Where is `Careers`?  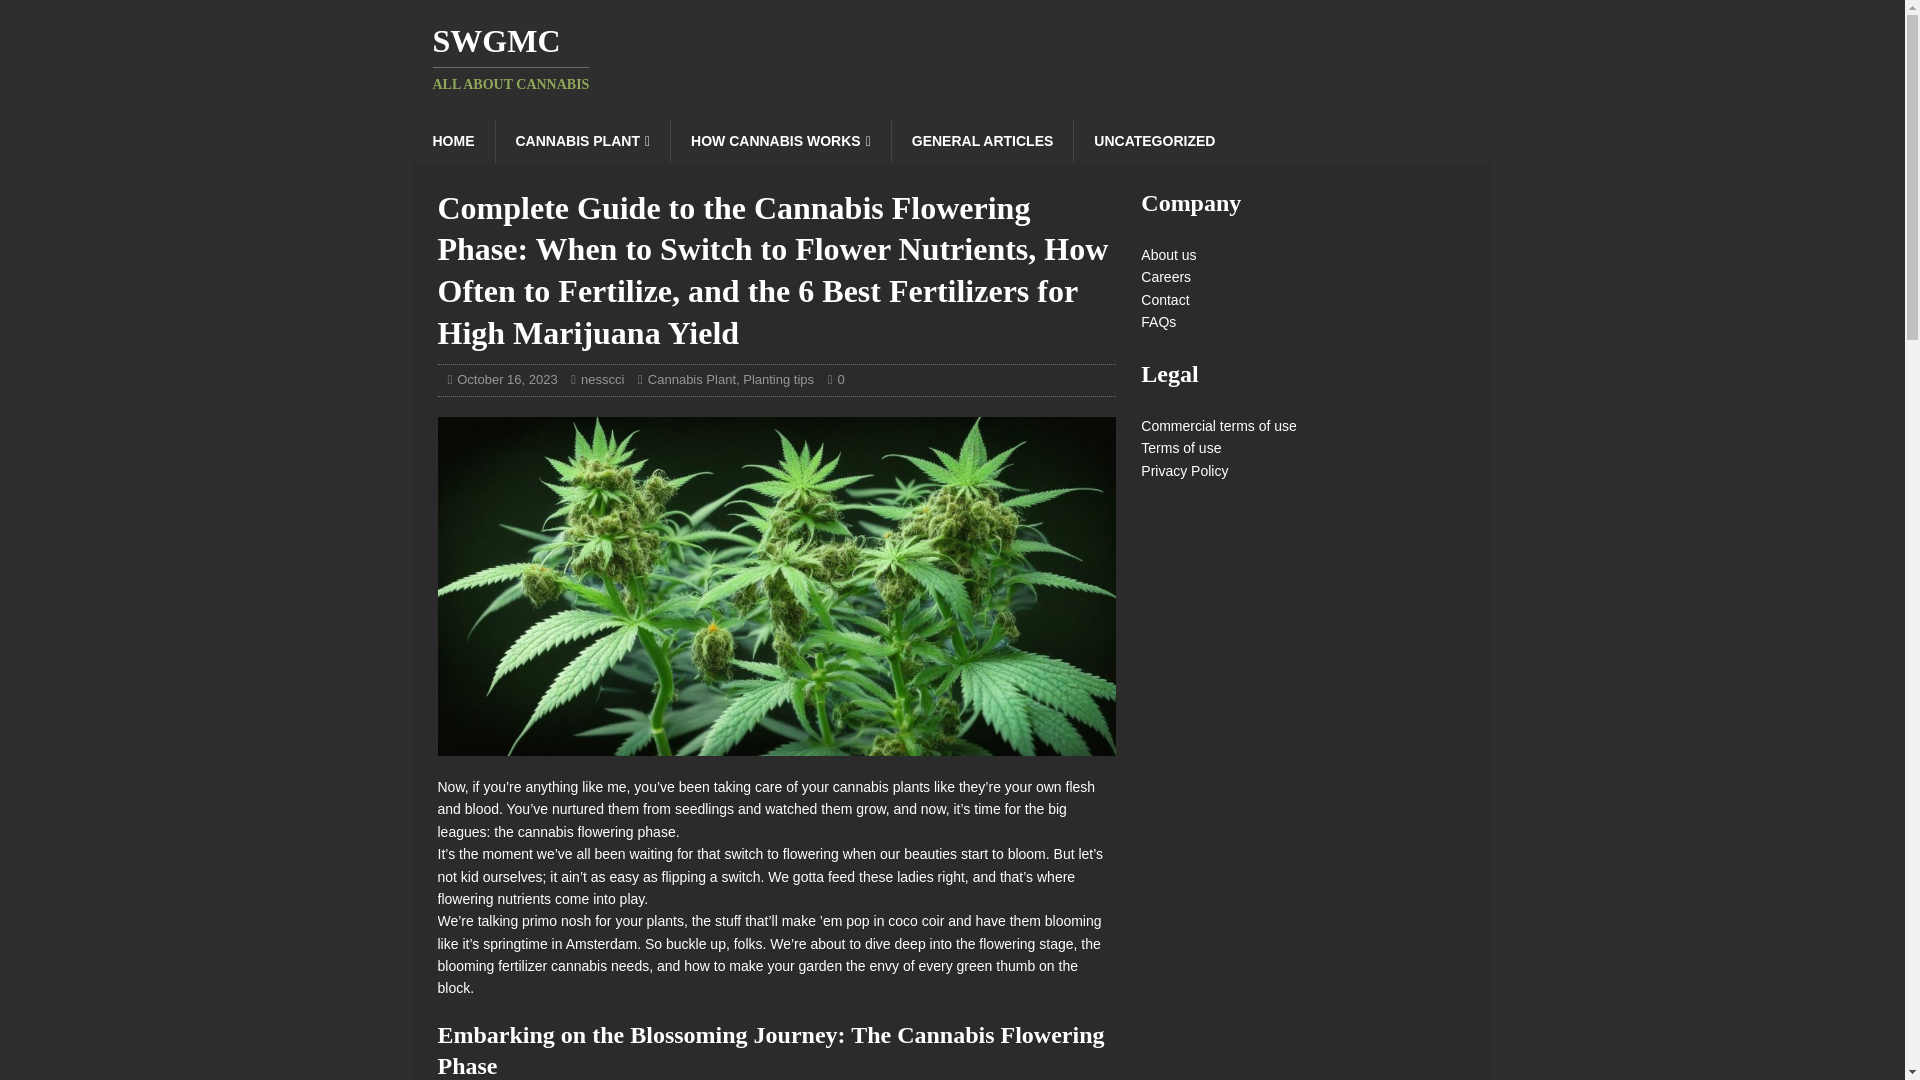
Careers is located at coordinates (1165, 276).